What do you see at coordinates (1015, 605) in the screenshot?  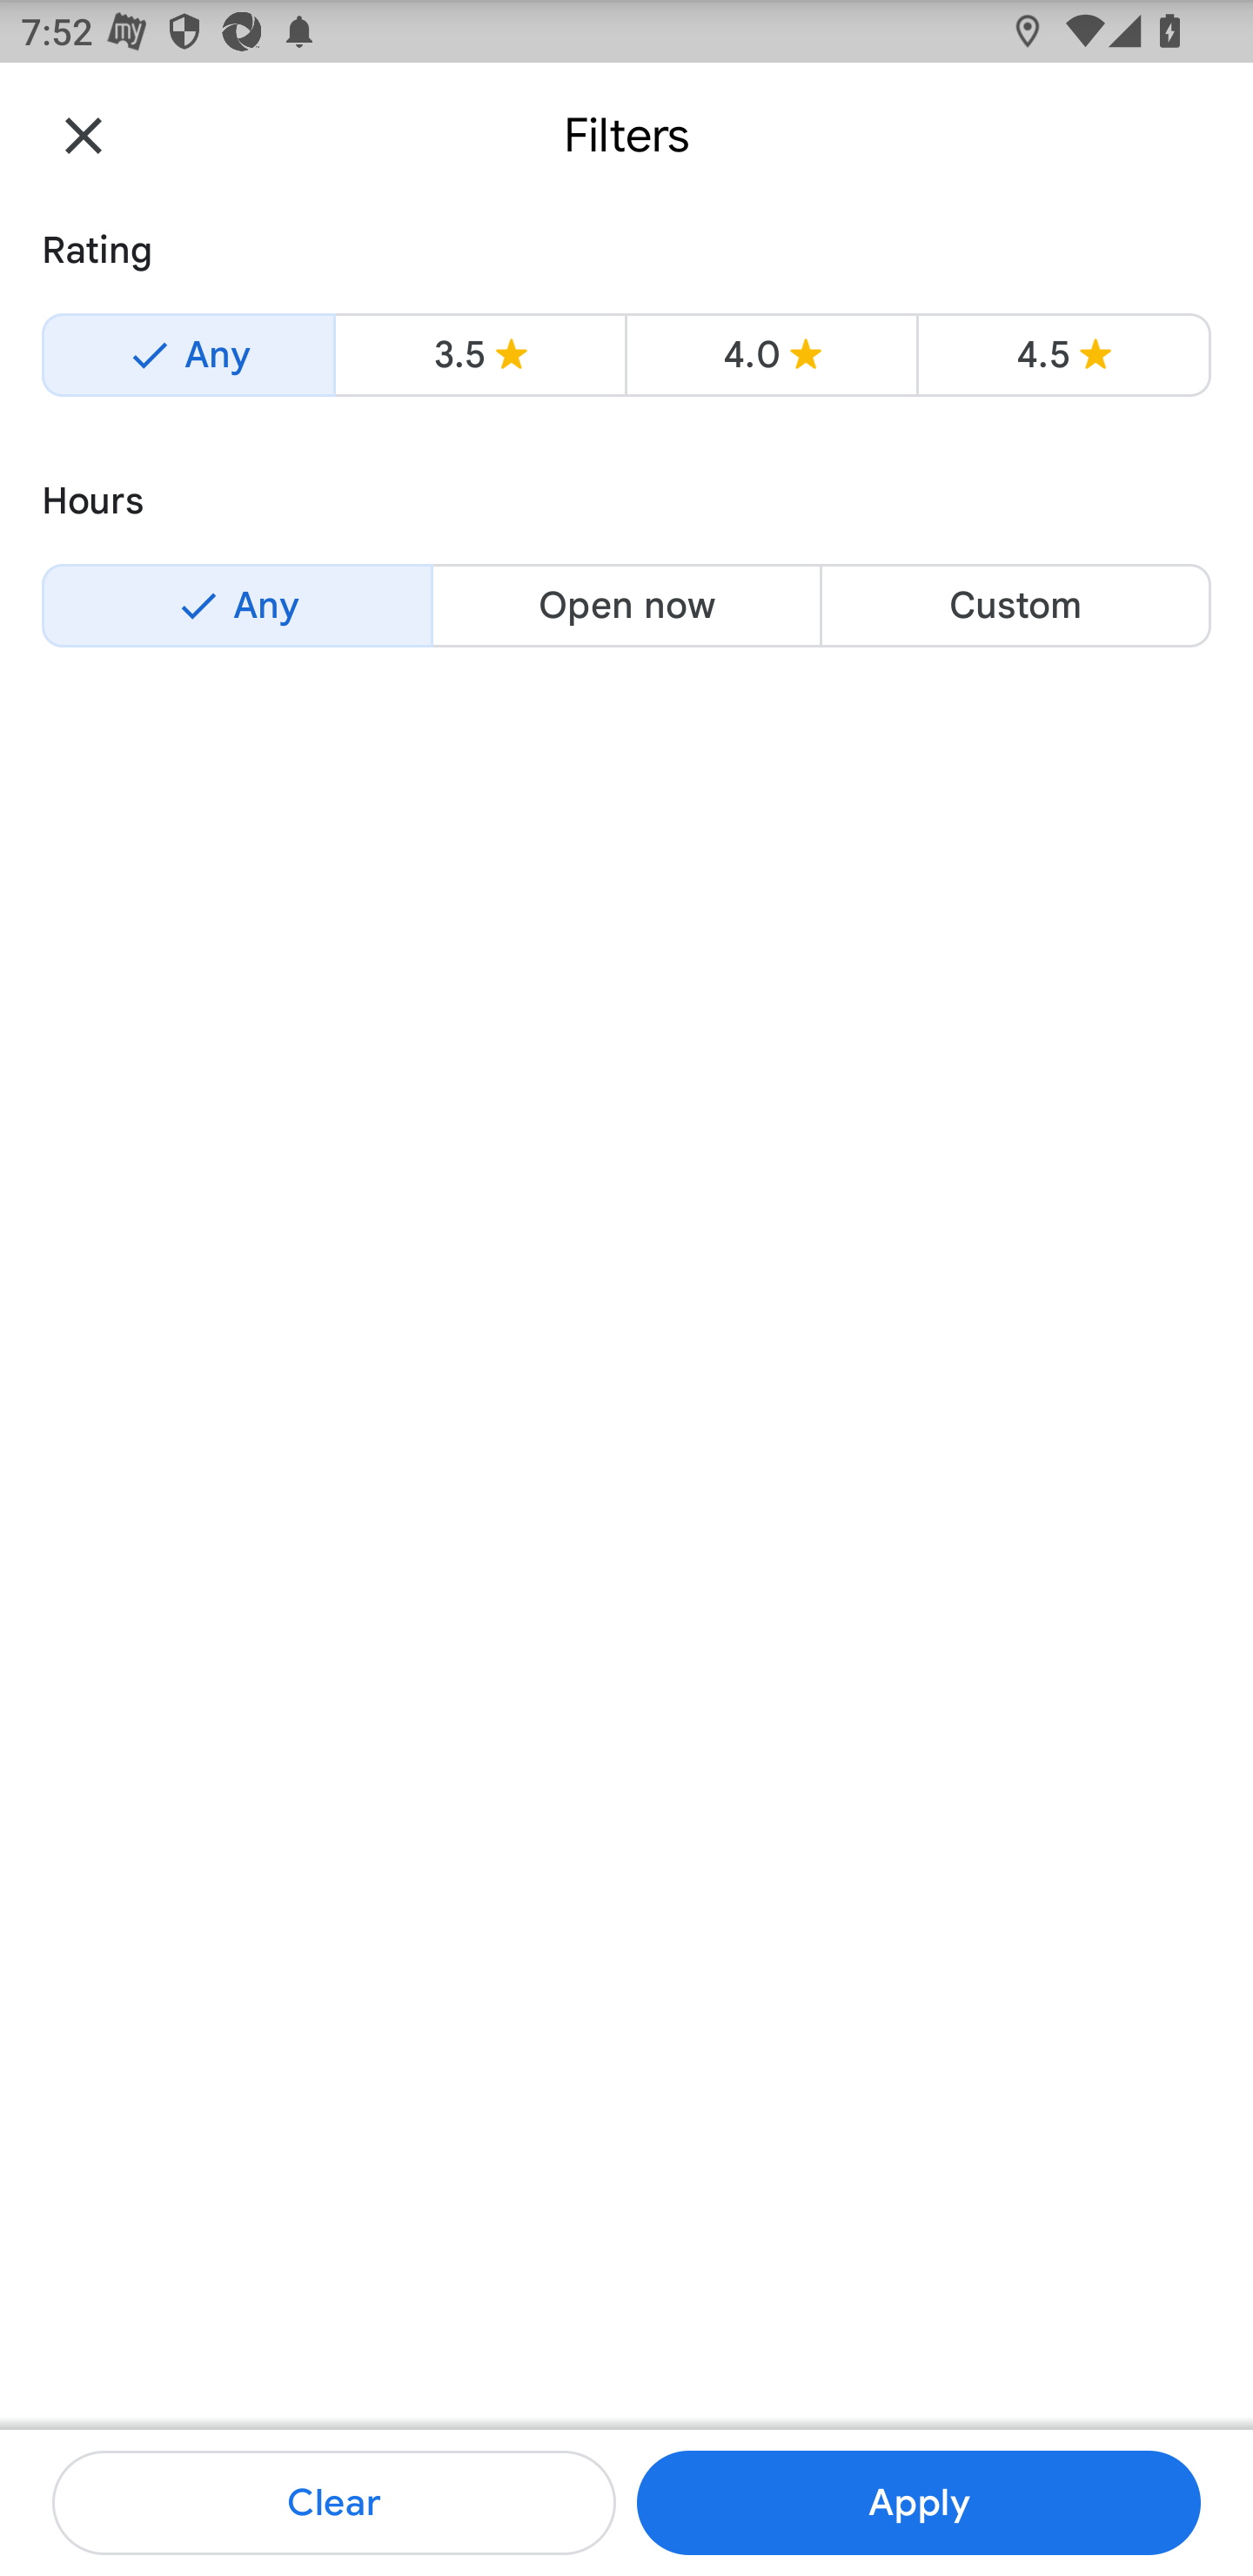 I see `Custom` at bounding box center [1015, 605].